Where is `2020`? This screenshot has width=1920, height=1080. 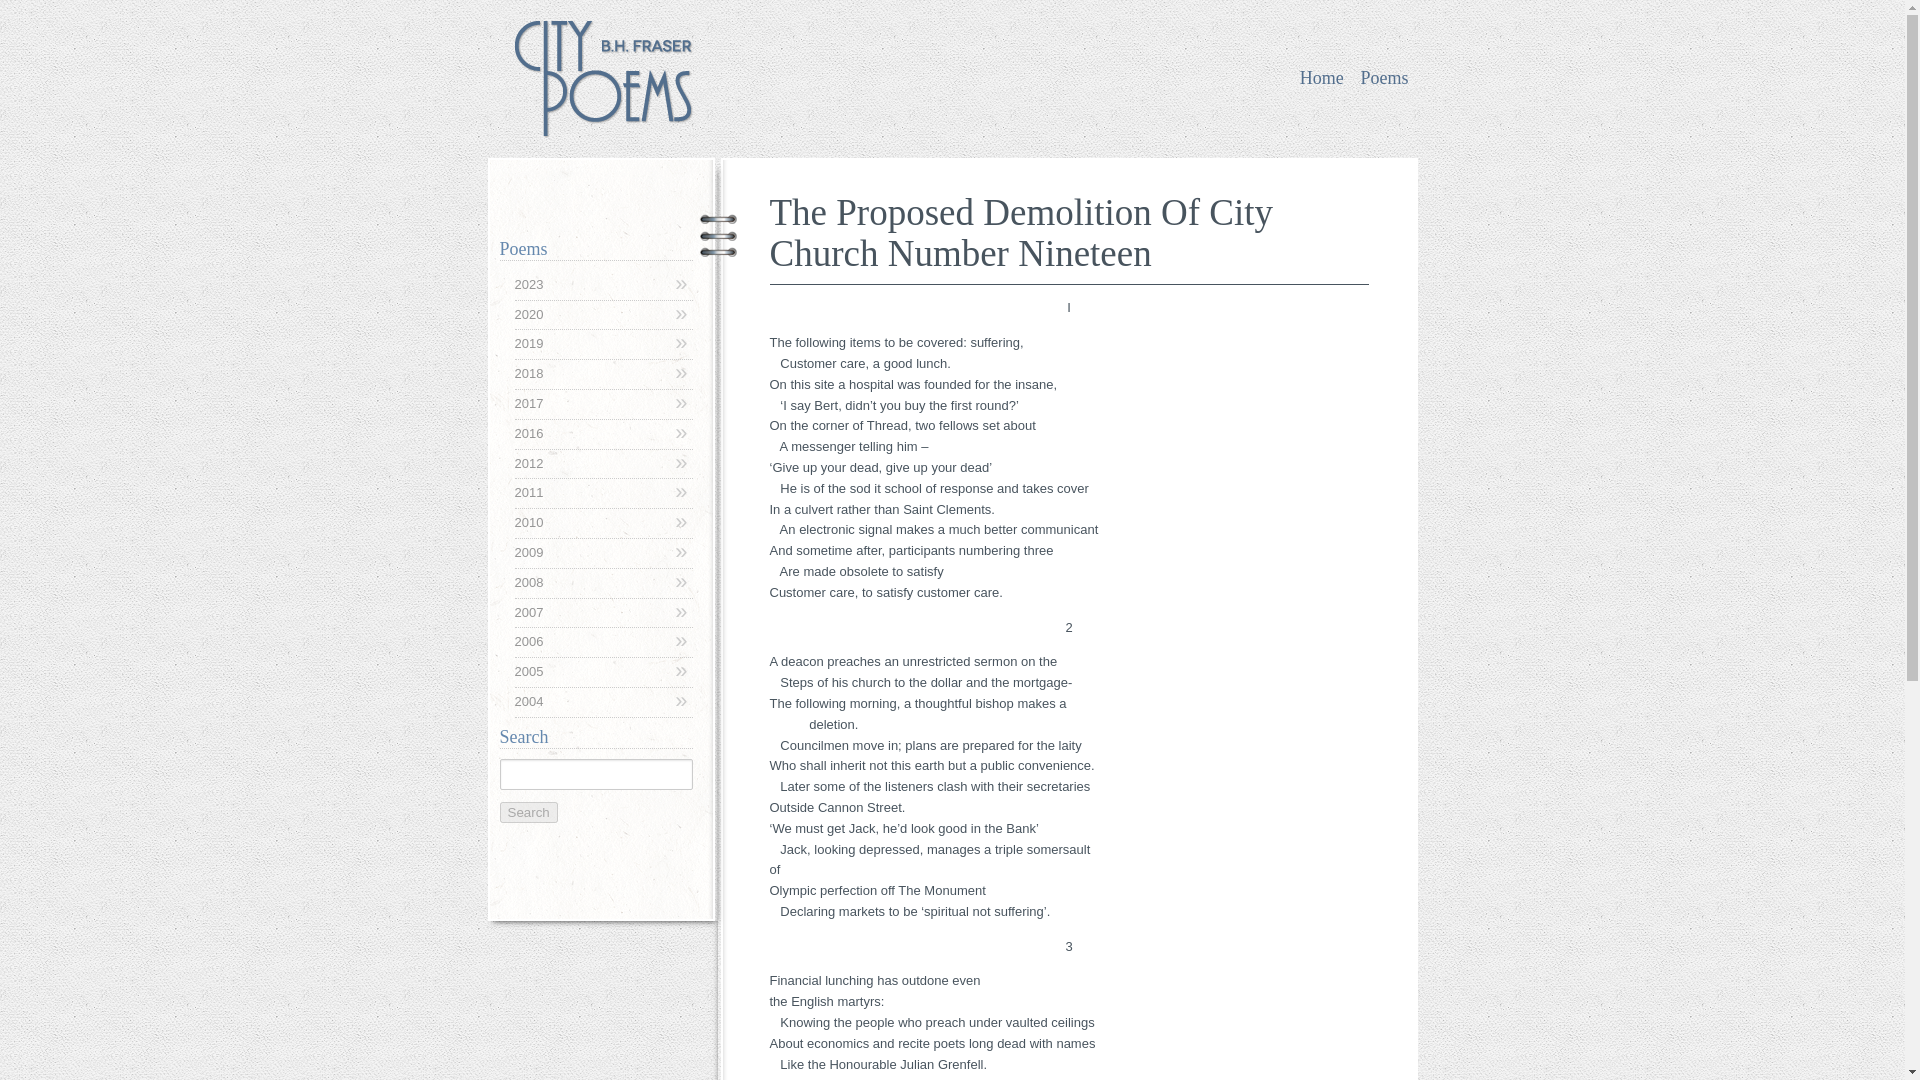 2020 is located at coordinates (602, 315).